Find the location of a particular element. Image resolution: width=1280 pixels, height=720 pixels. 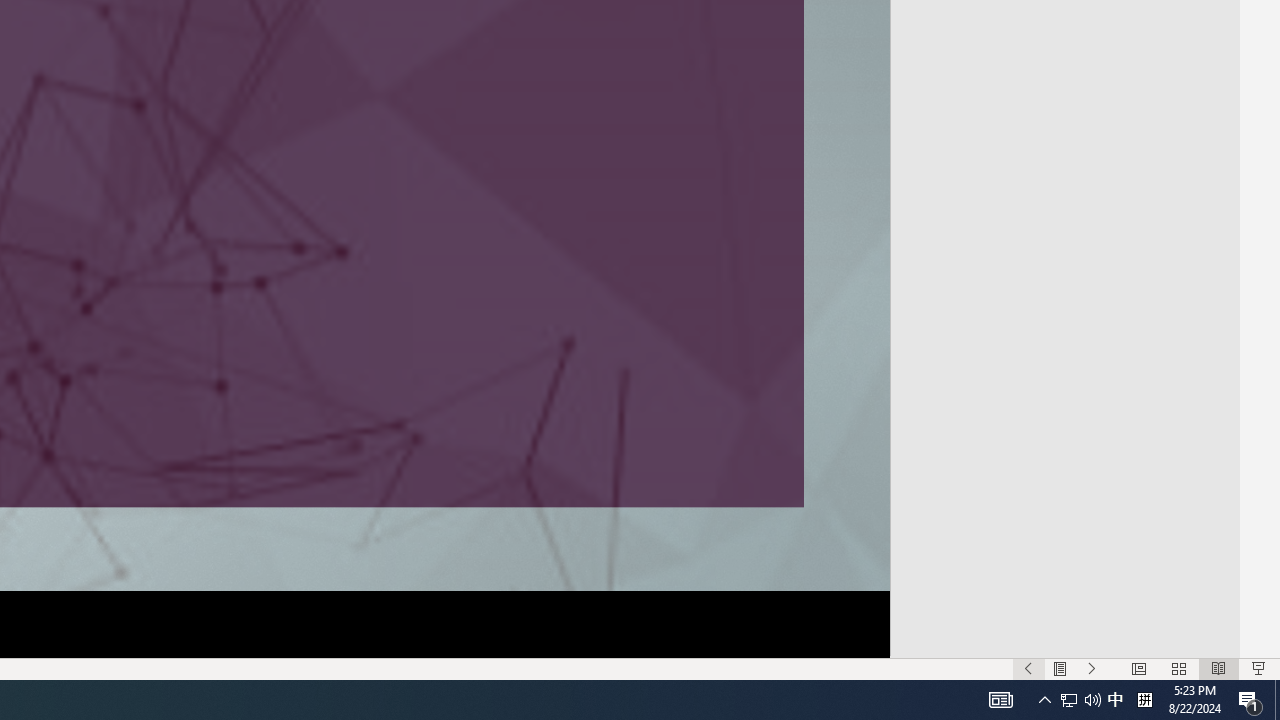

Slide Show Previous On is located at coordinates (1028, 668).